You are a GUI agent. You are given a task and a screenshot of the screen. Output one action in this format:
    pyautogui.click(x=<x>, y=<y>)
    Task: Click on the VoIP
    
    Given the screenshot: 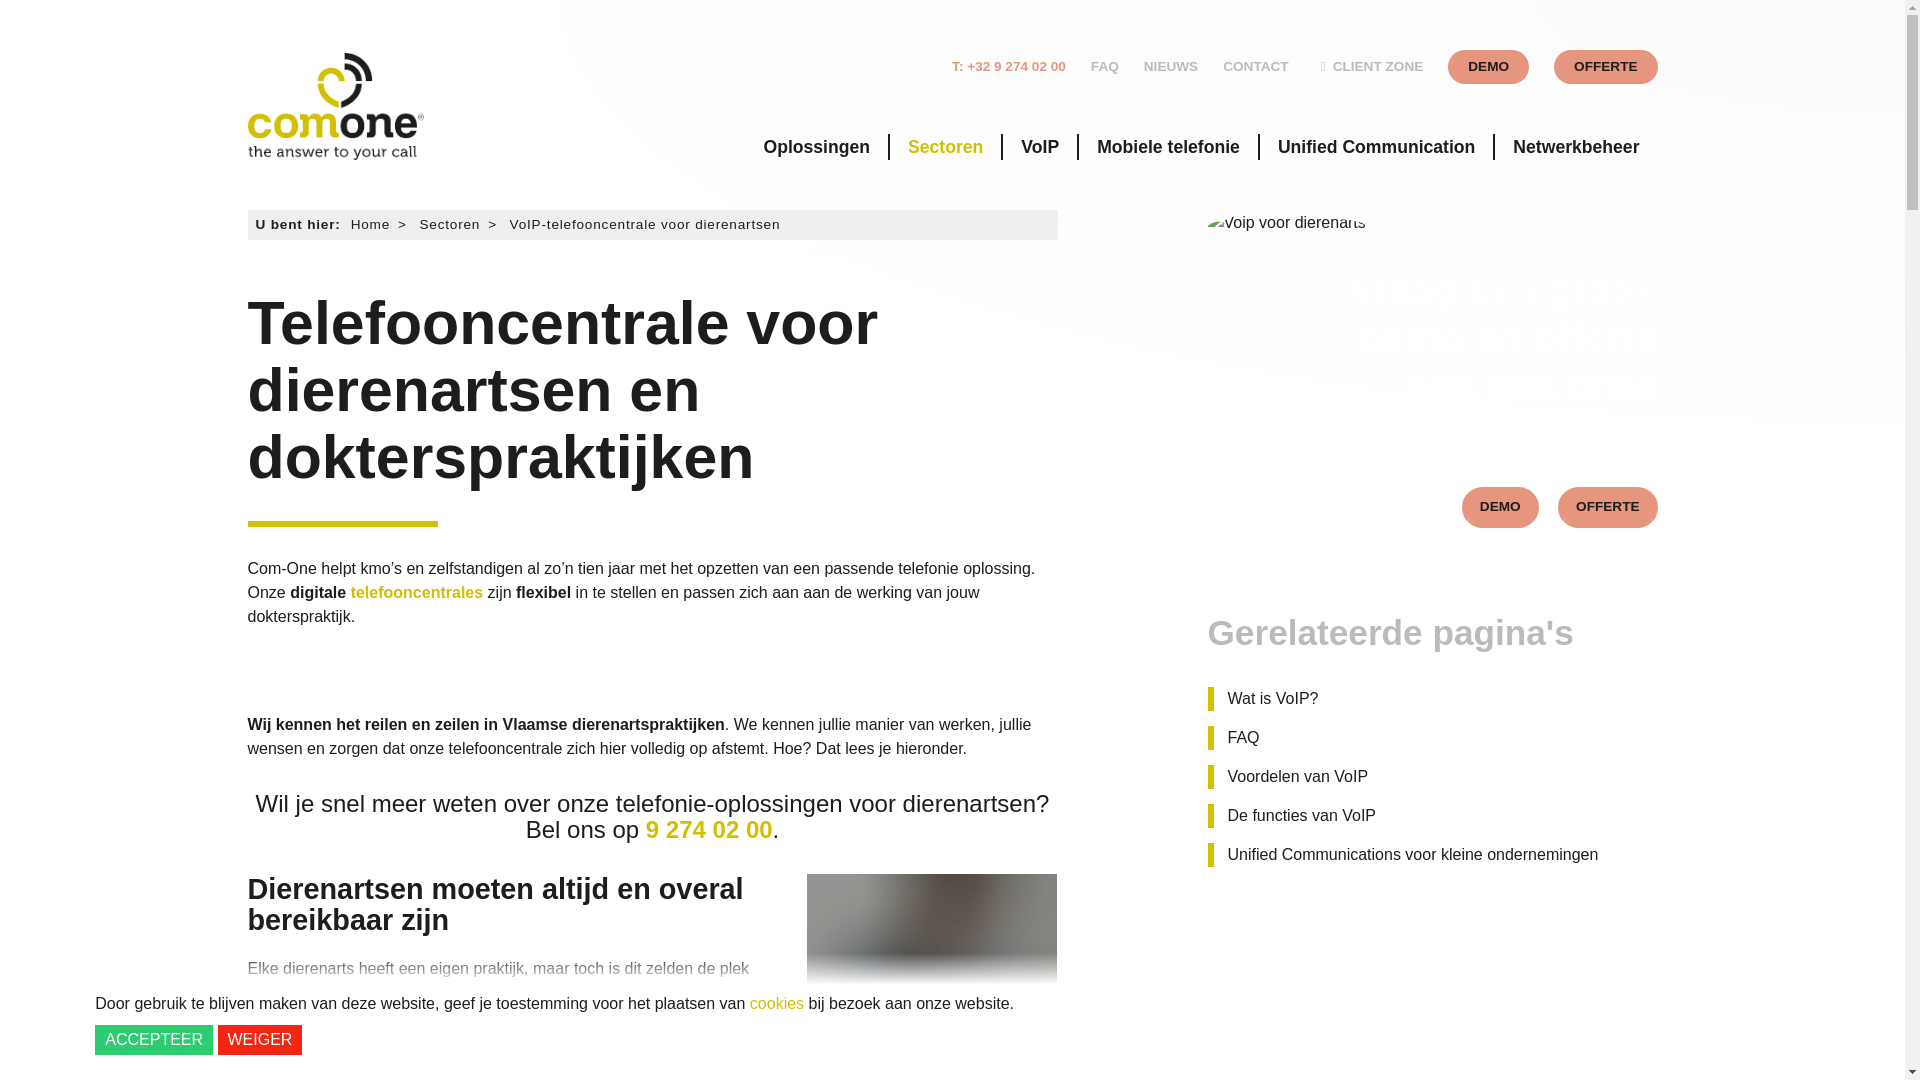 What is the action you would take?
    pyautogui.click(x=1040, y=147)
    